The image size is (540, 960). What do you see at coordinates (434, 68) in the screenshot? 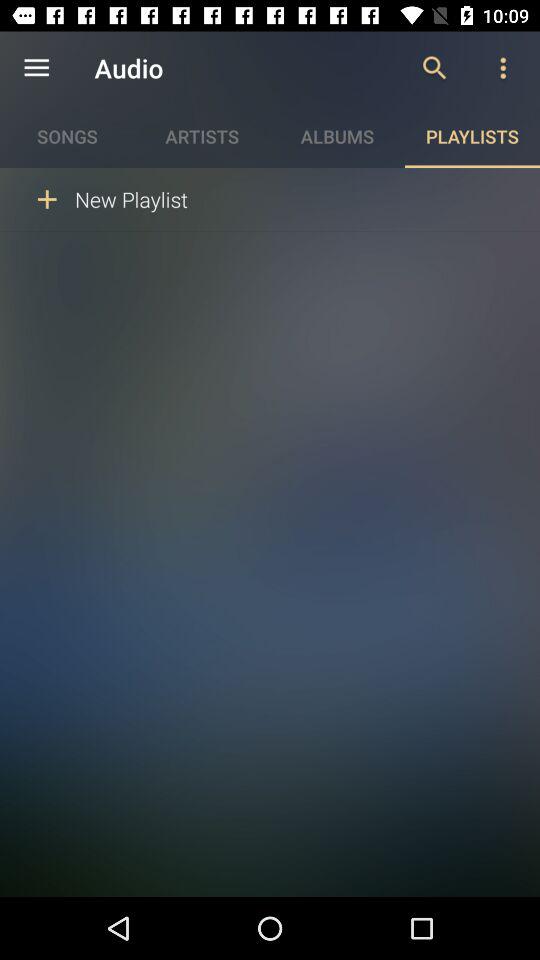
I see `launch item above playlists icon` at bounding box center [434, 68].